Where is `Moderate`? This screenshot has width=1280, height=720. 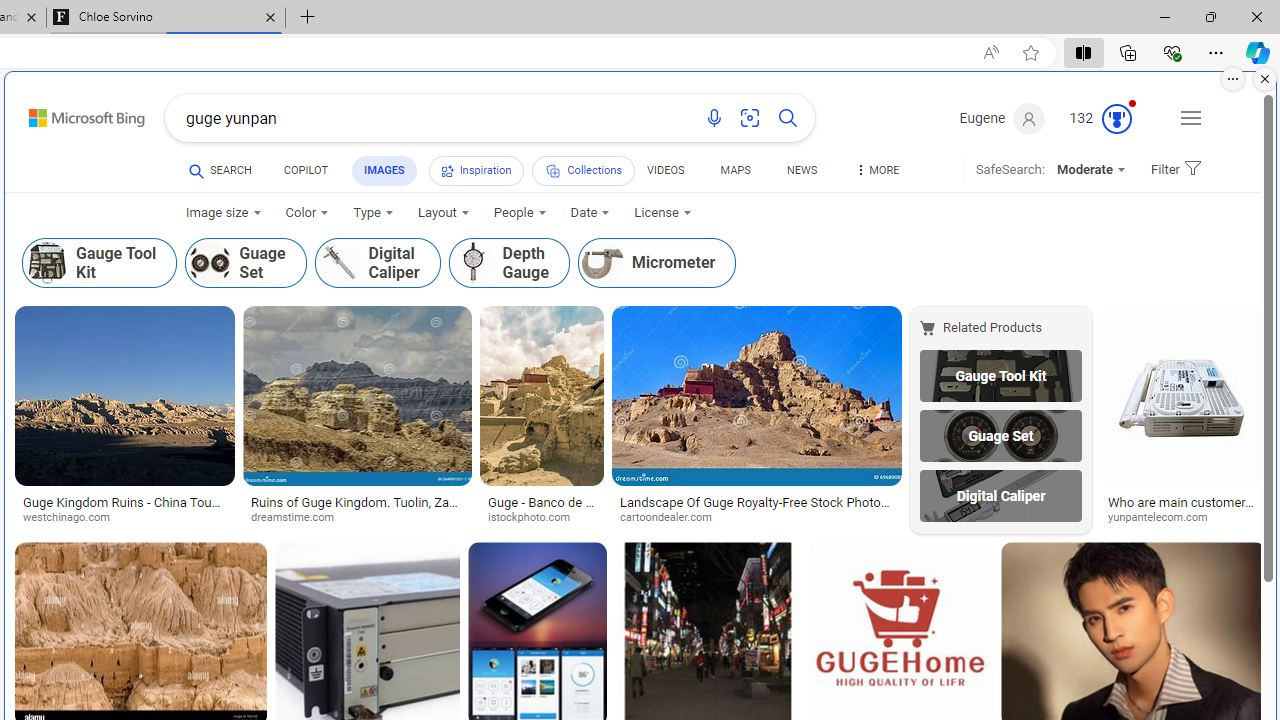
Moderate is located at coordinates (1090, 170).